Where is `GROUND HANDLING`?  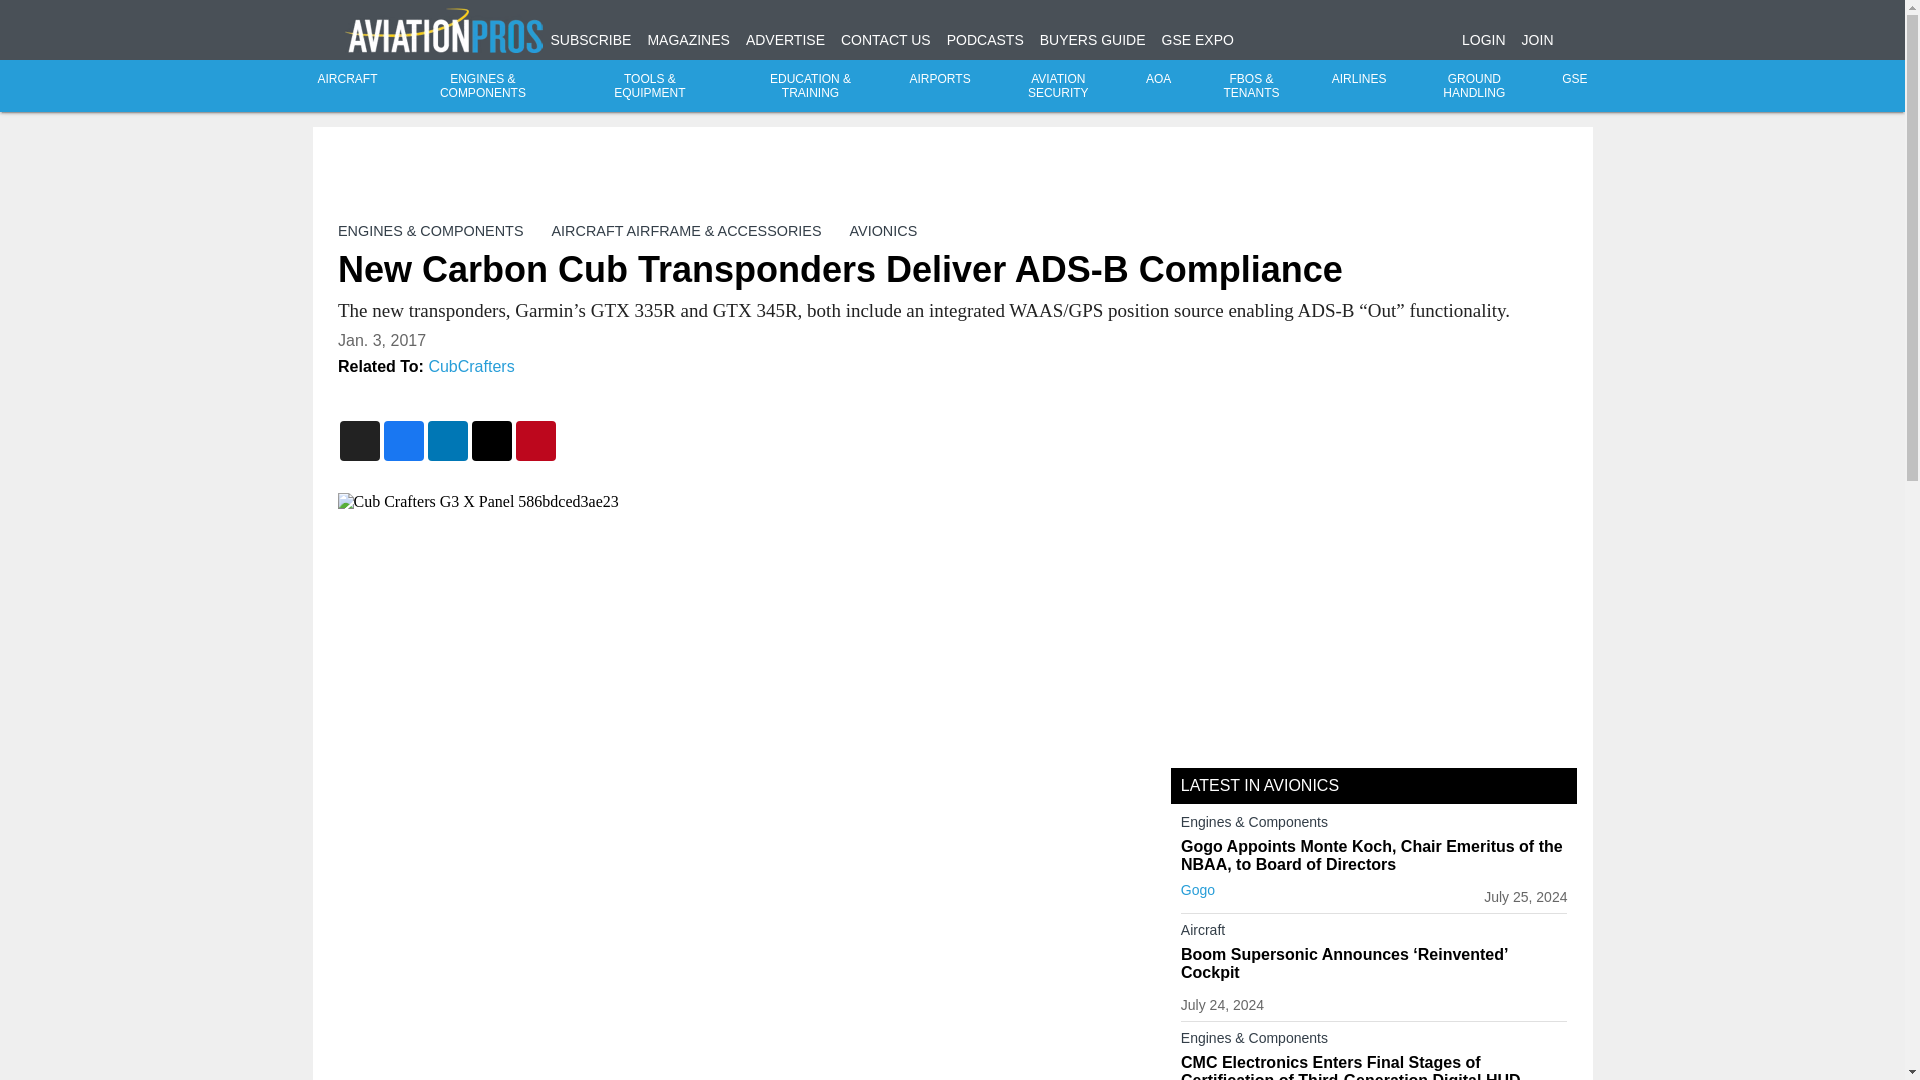 GROUND HANDLING is located at coordinates (1474, 86).